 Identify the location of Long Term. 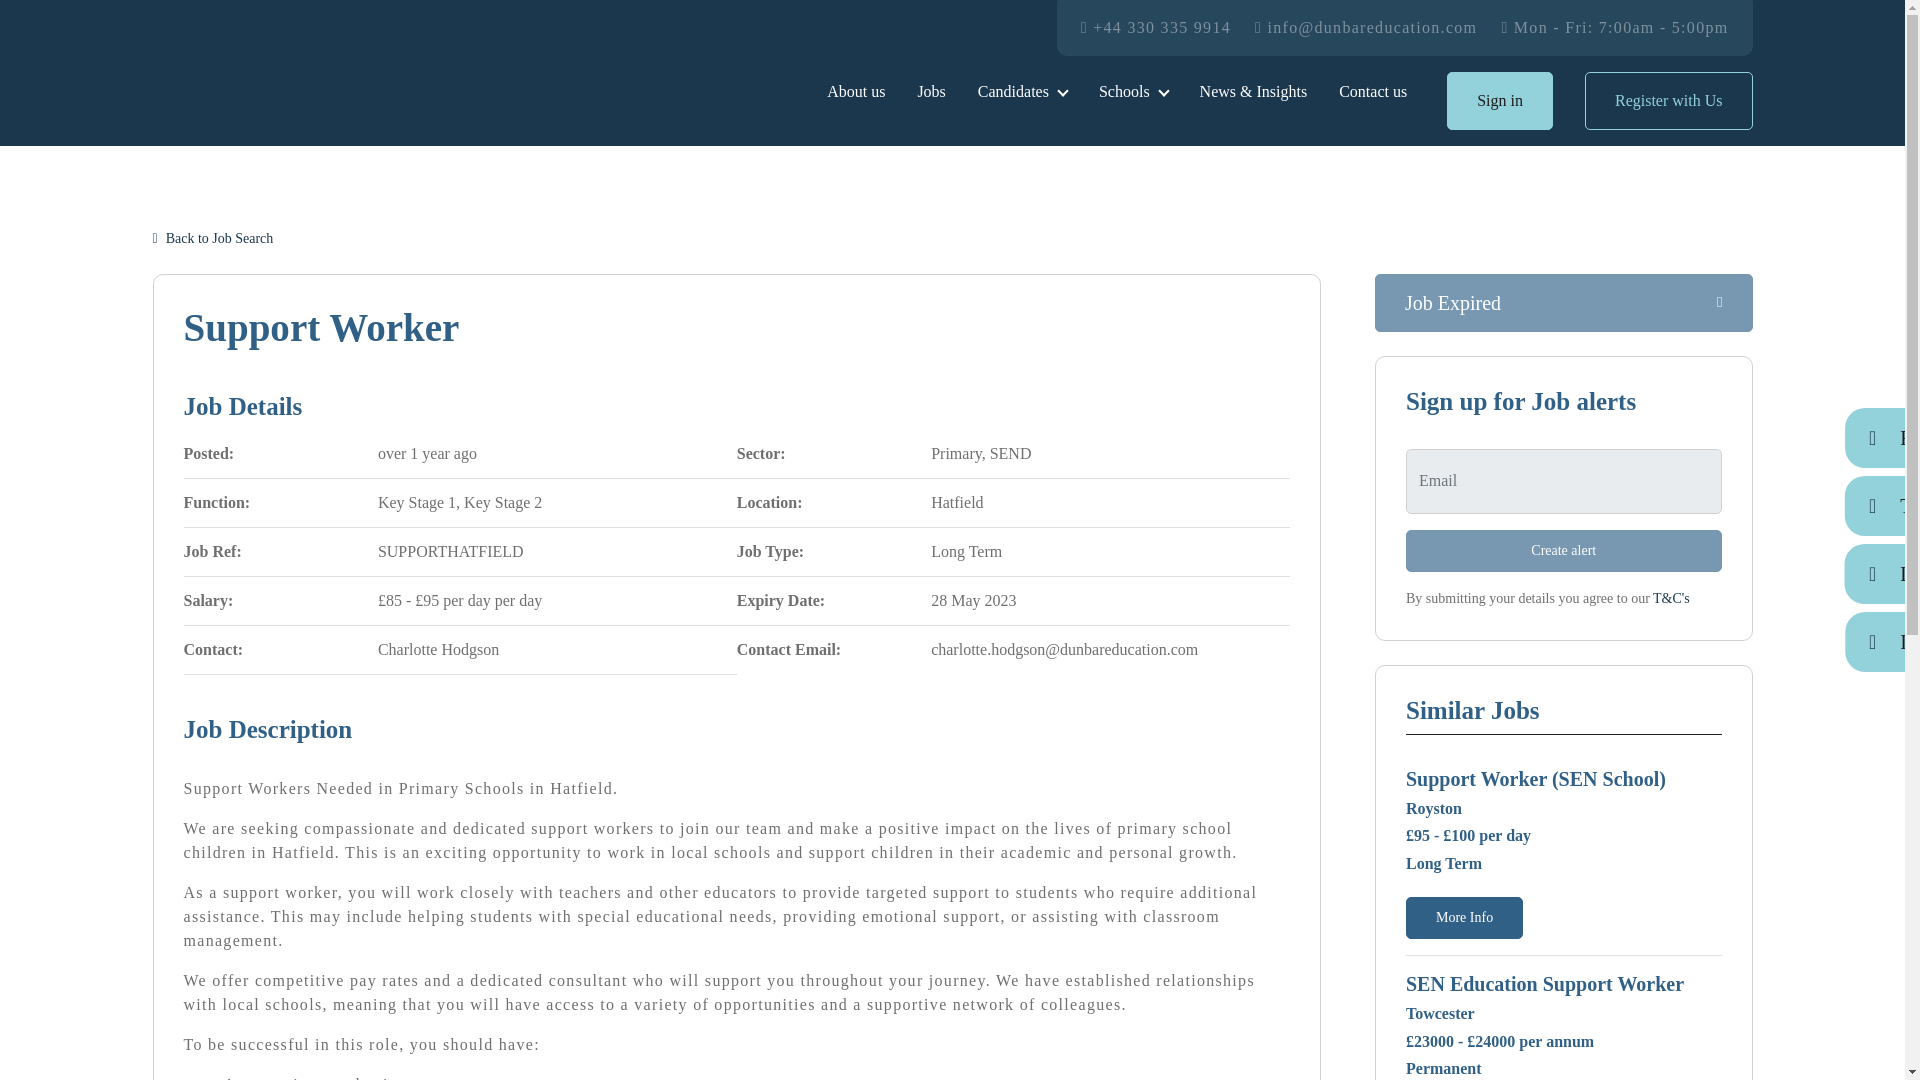
(966, 552).